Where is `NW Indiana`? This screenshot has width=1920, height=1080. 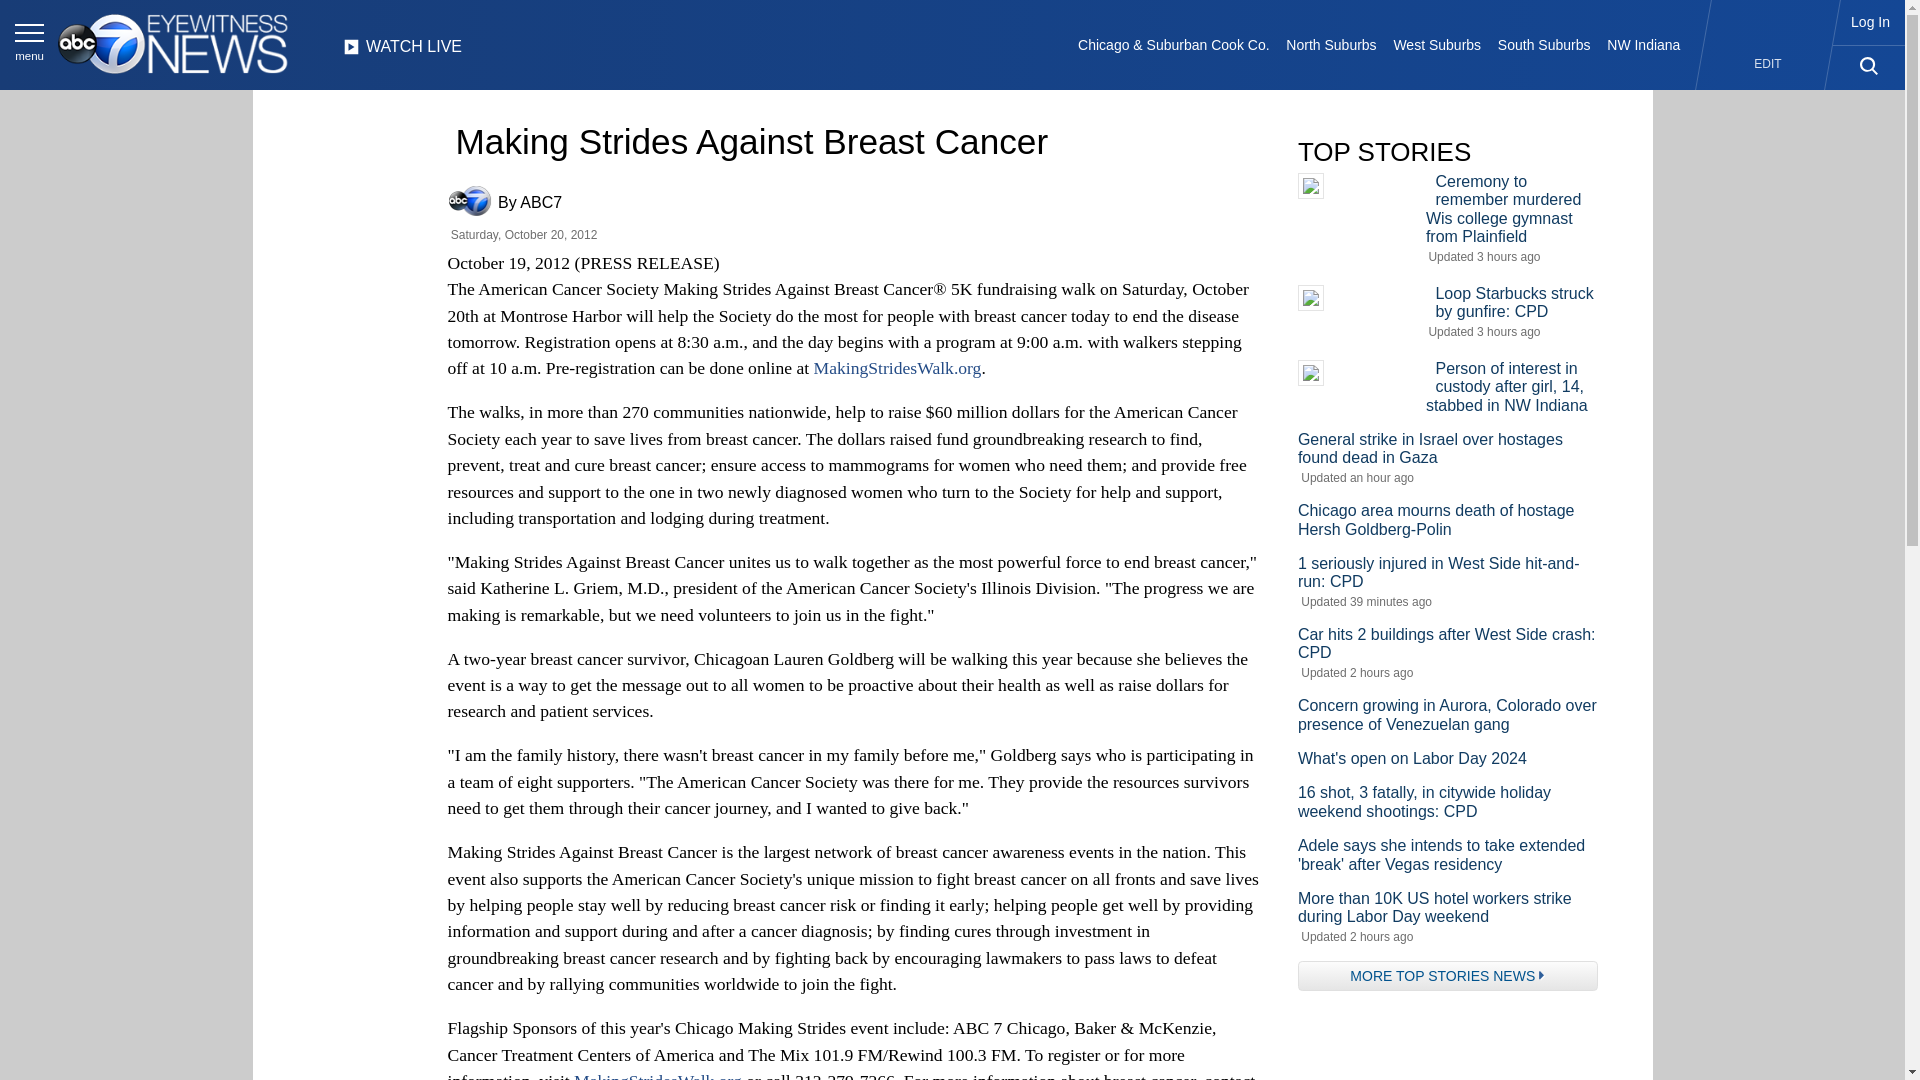
NW Indiana is located at coordinates (1644, 44).